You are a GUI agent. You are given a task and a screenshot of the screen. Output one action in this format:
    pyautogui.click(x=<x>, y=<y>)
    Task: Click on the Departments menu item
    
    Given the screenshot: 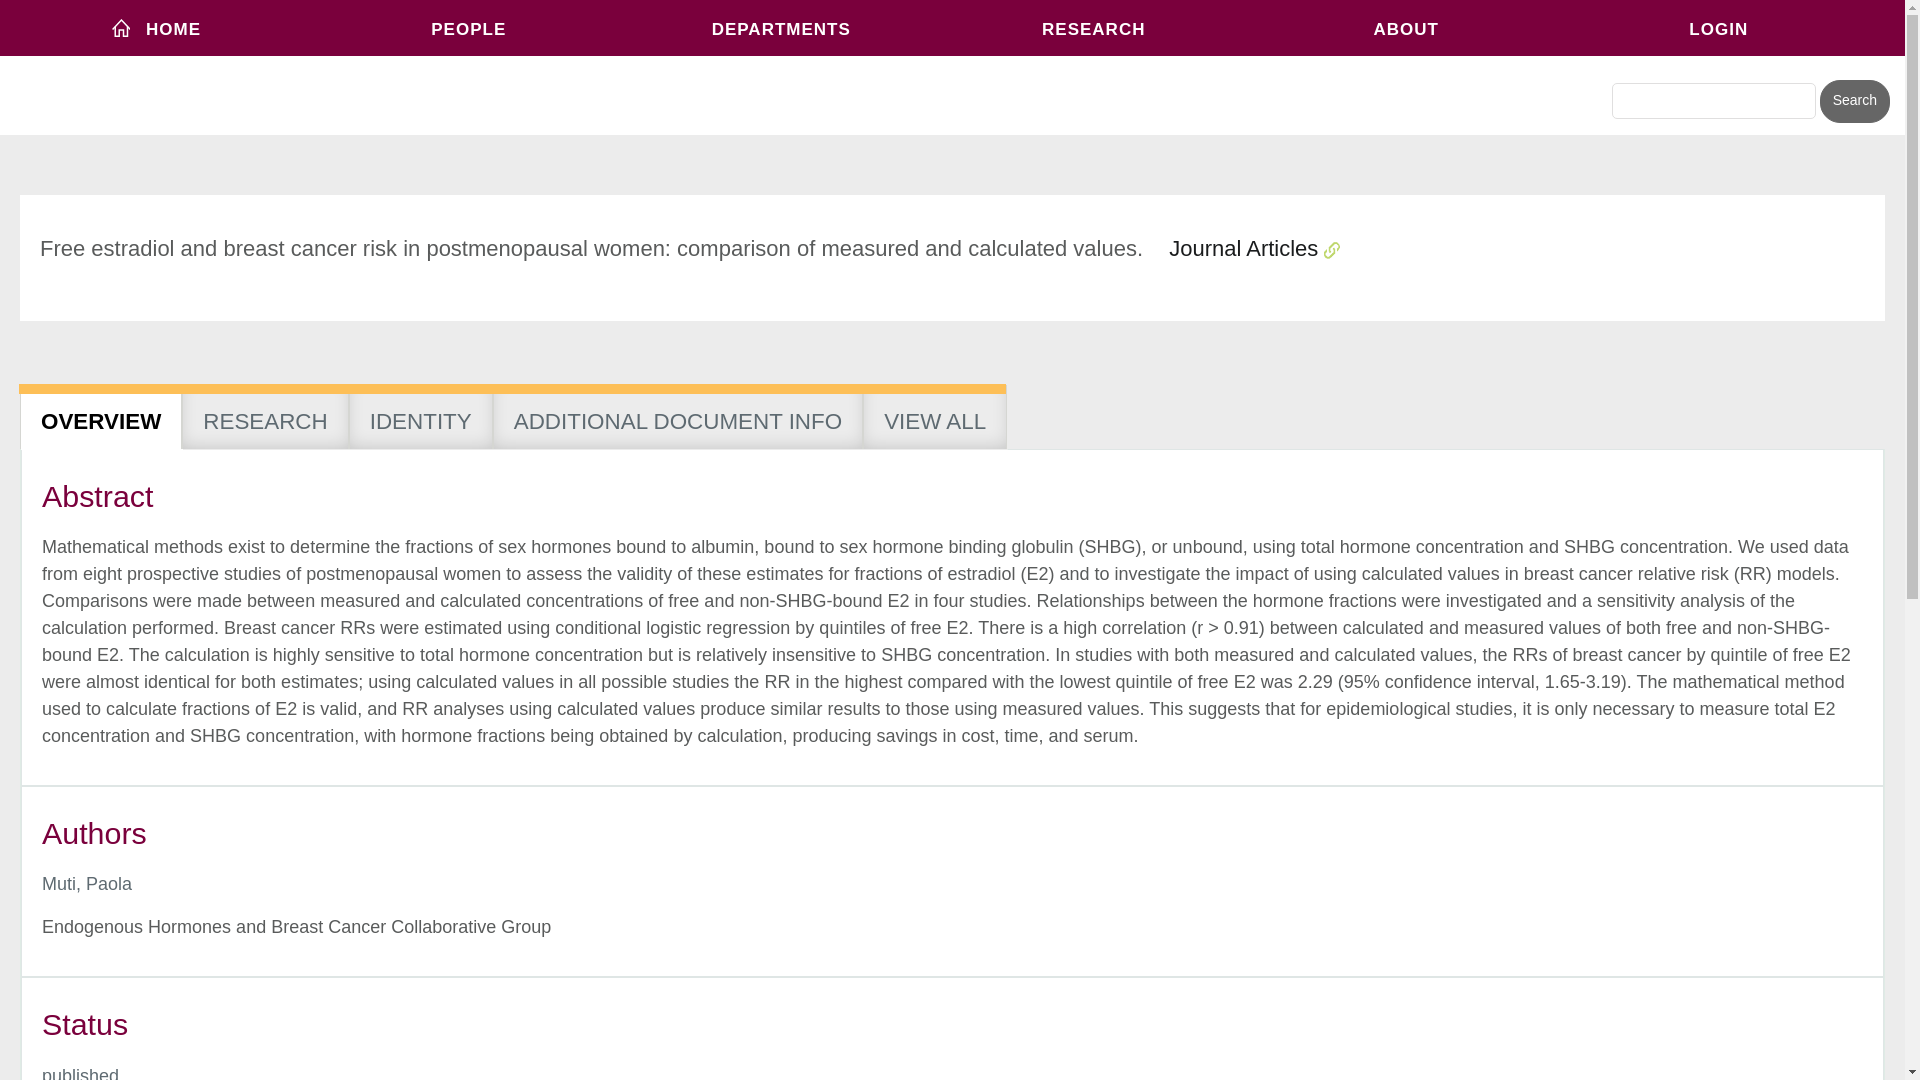 What is the action you would take?
    pyautogui.click(x=781, y=28)
    